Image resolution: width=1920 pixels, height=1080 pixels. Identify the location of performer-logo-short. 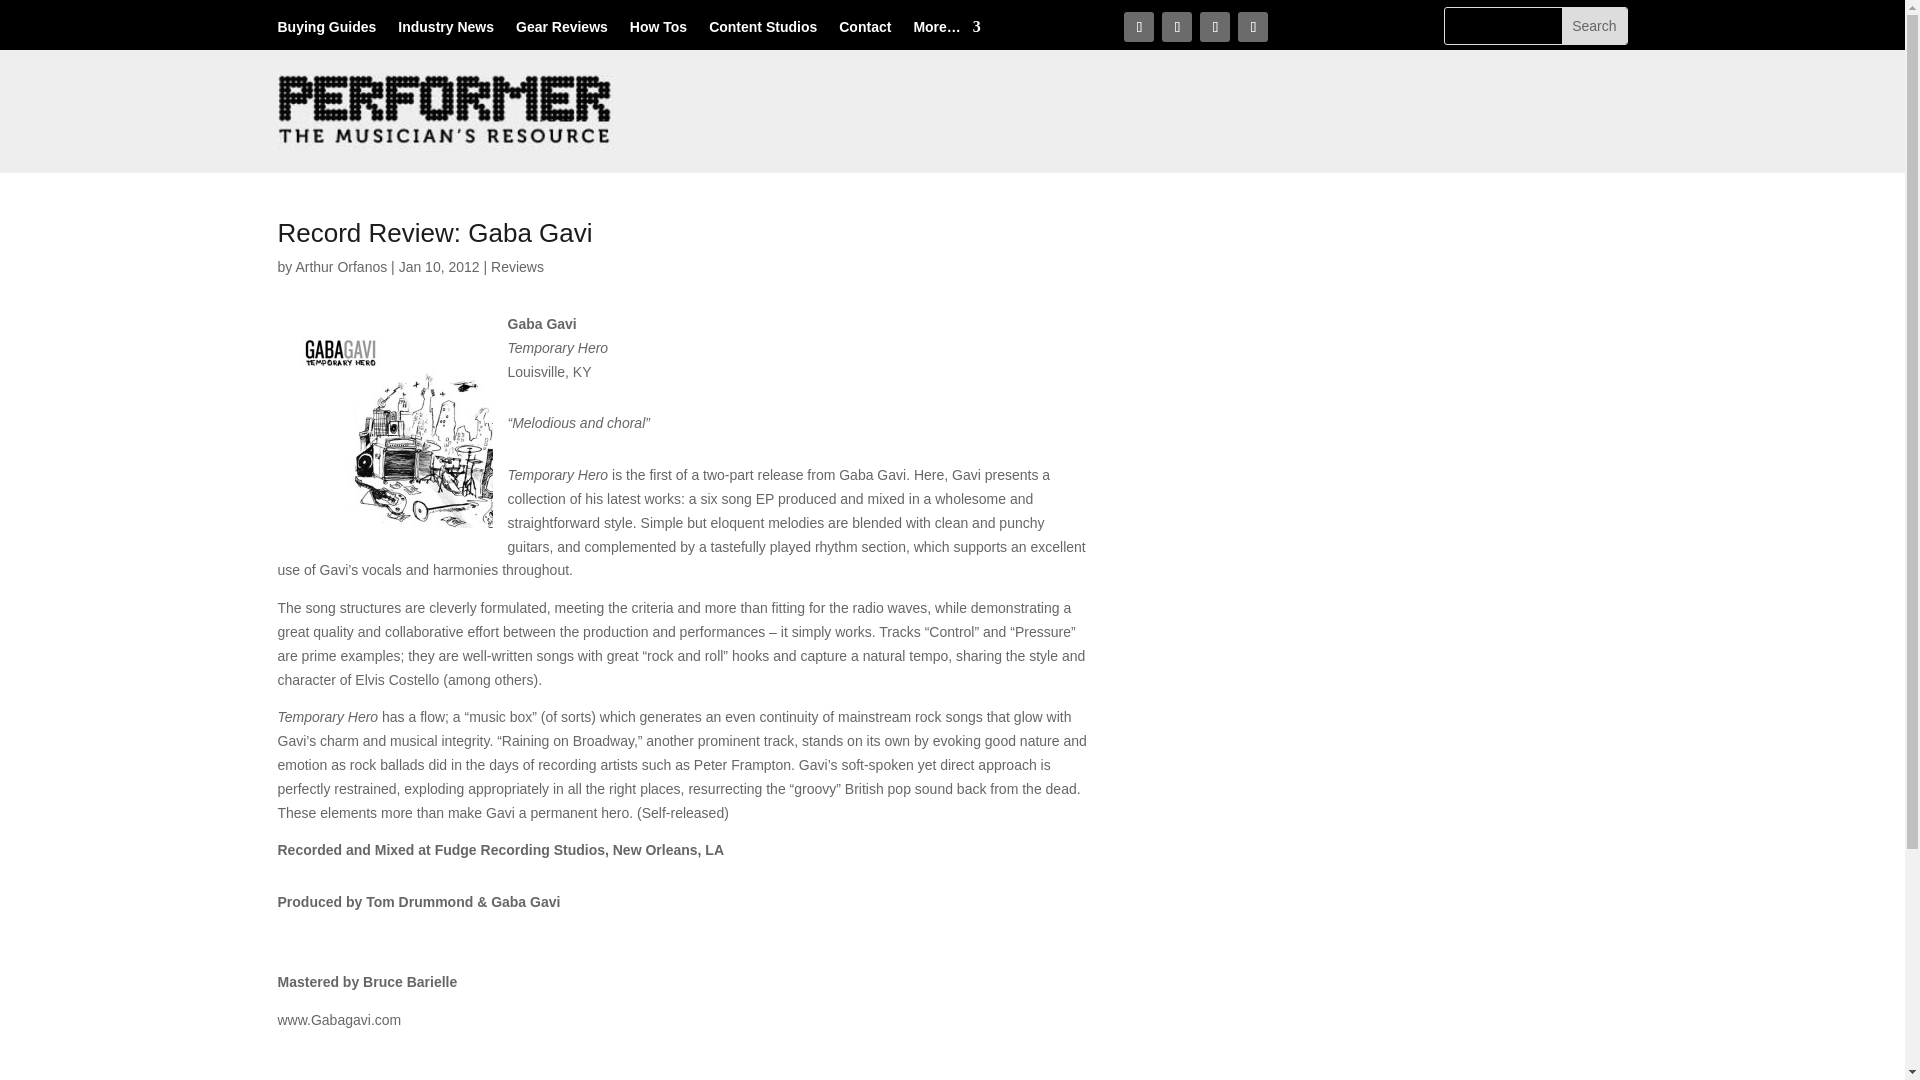
(447, 112).